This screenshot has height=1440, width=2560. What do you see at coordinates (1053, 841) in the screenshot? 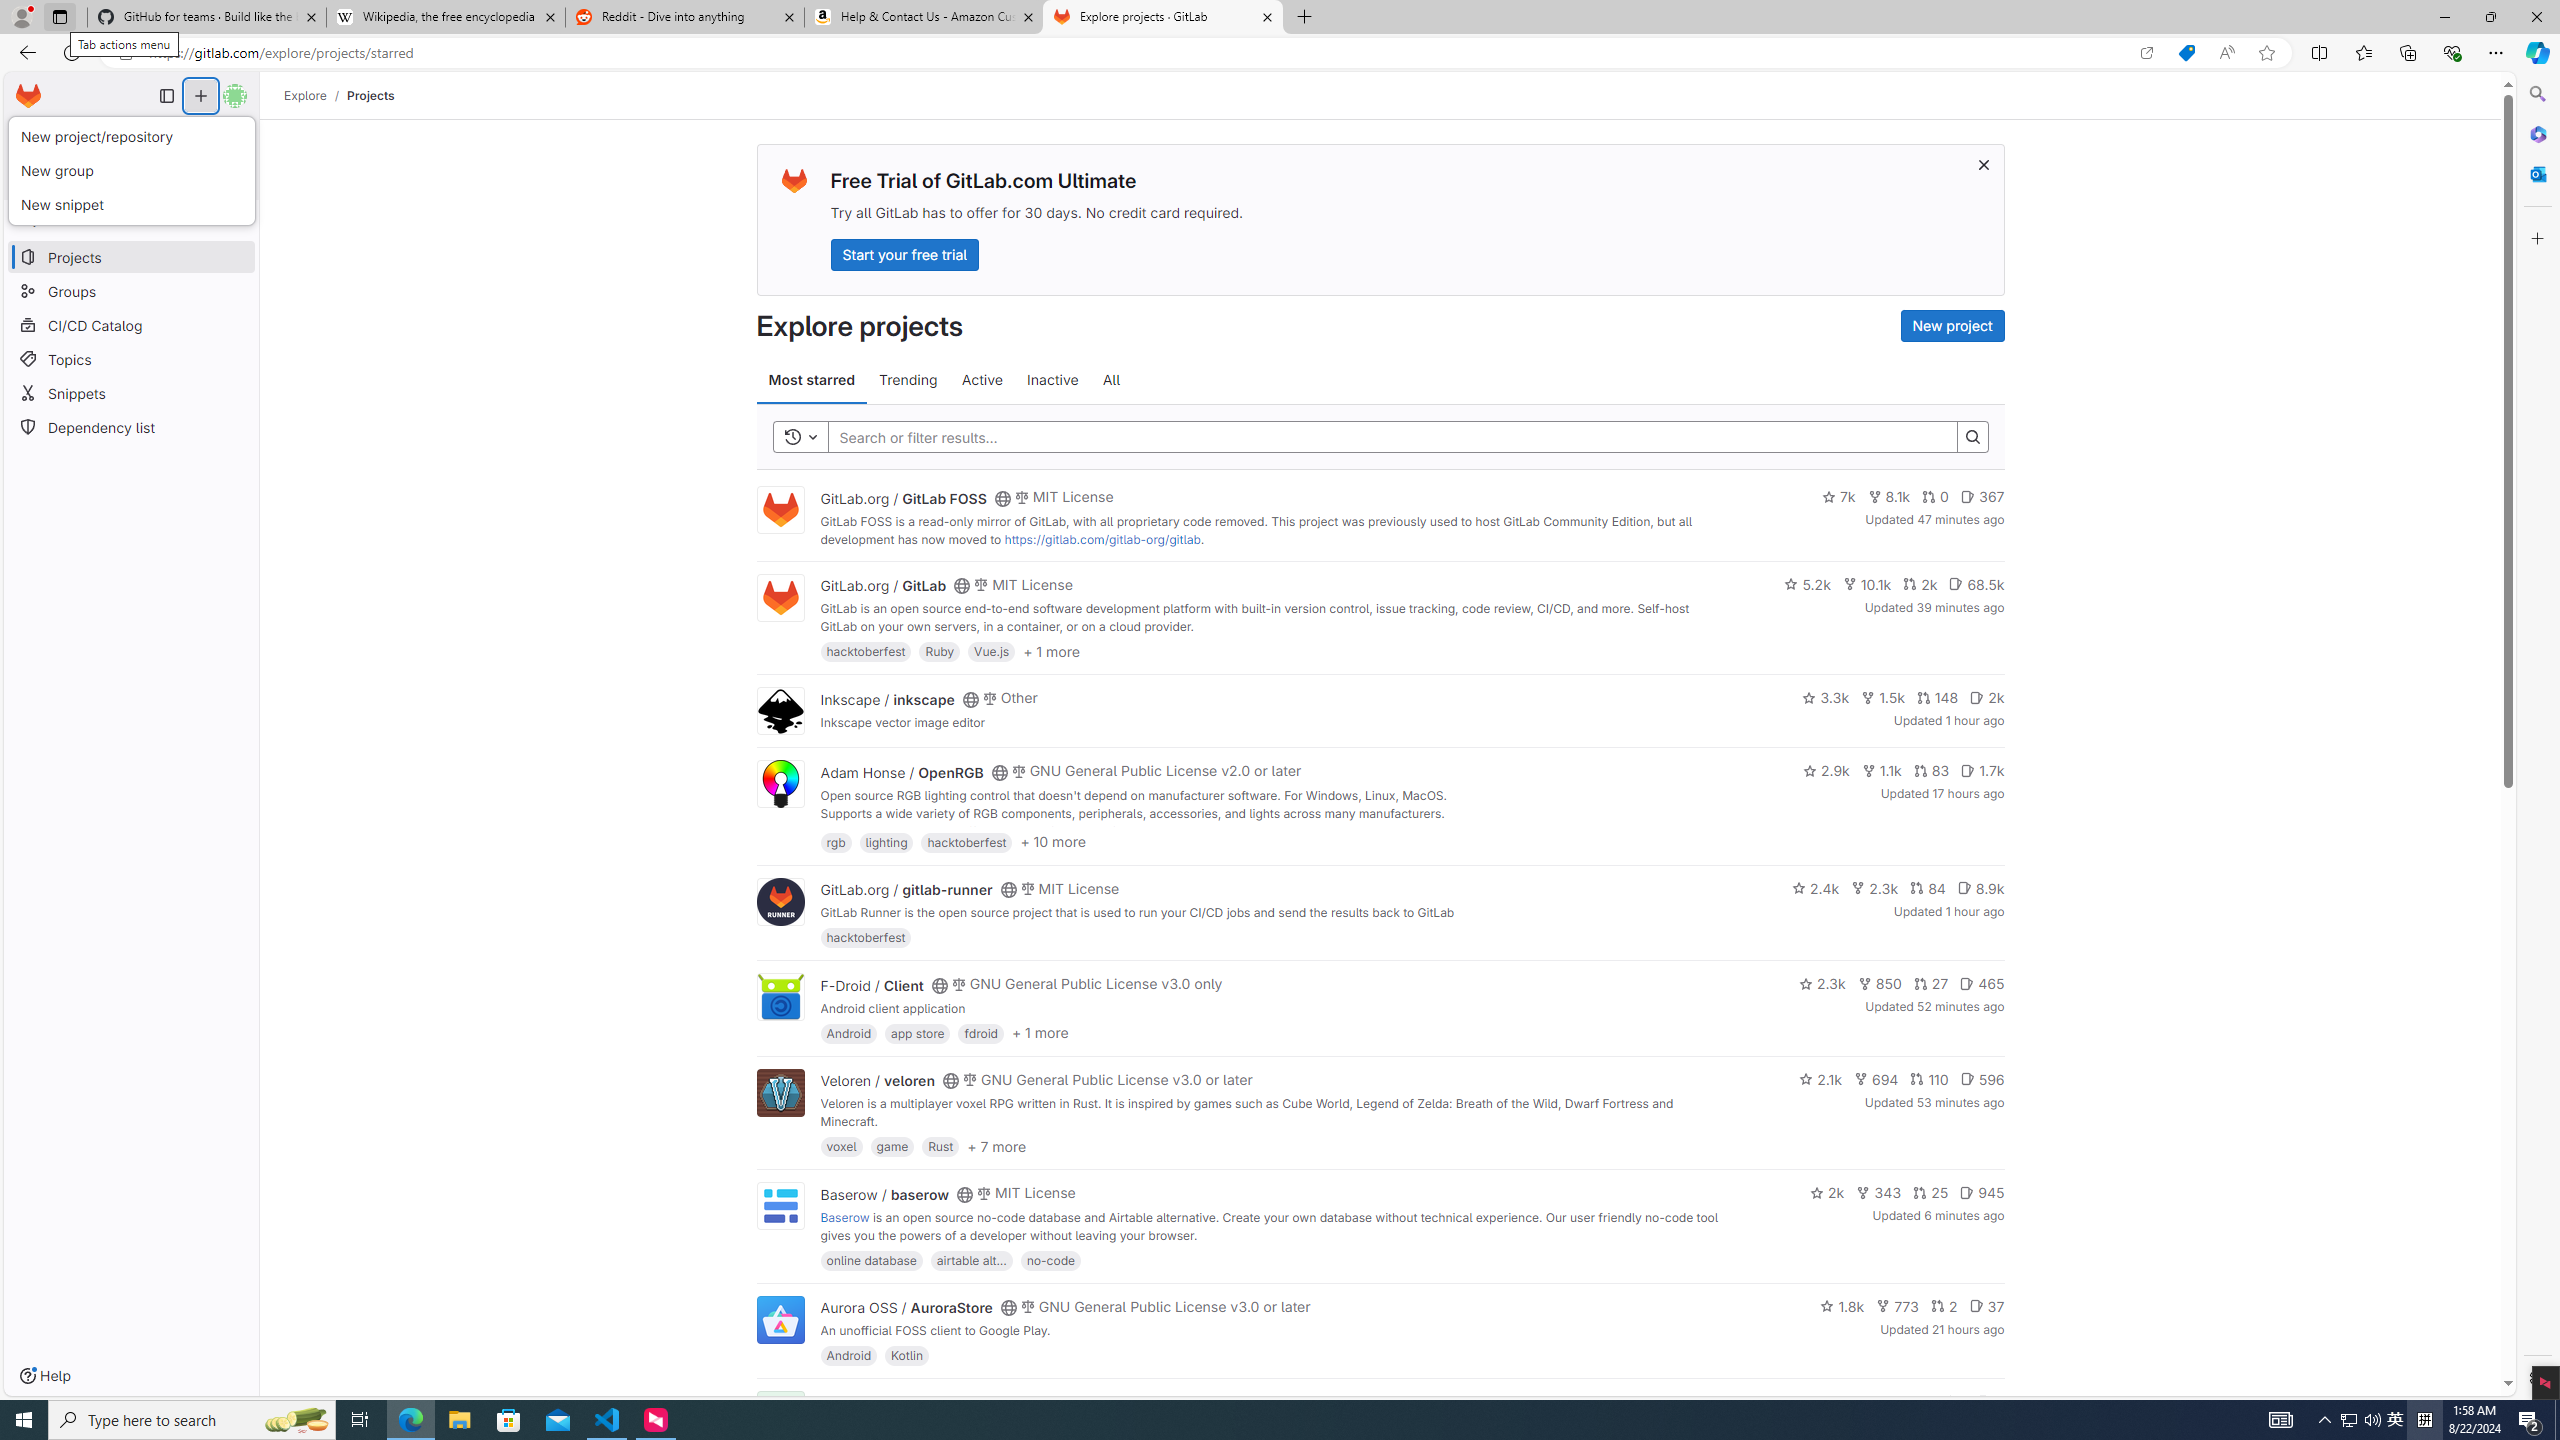
I see `+ 10 more` at bounding box center [1053, 841].